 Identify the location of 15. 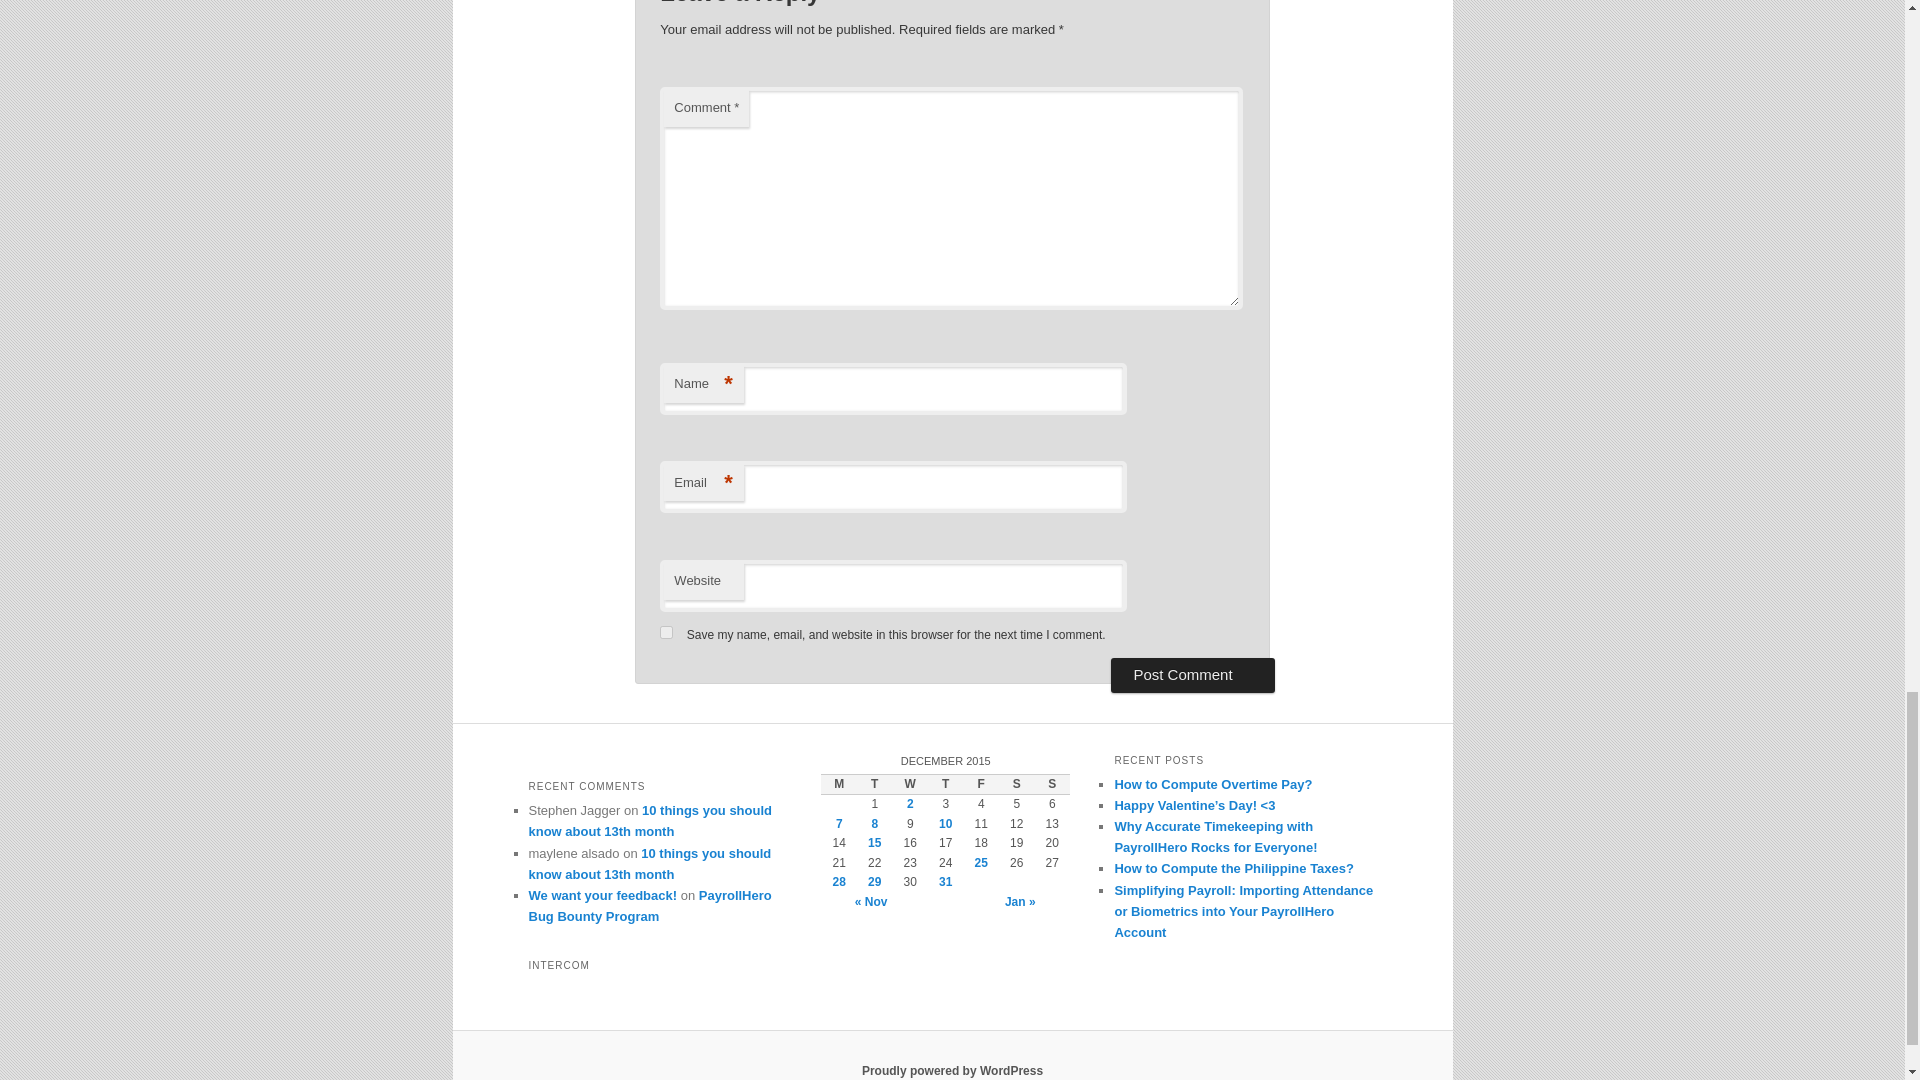
(874, 842).